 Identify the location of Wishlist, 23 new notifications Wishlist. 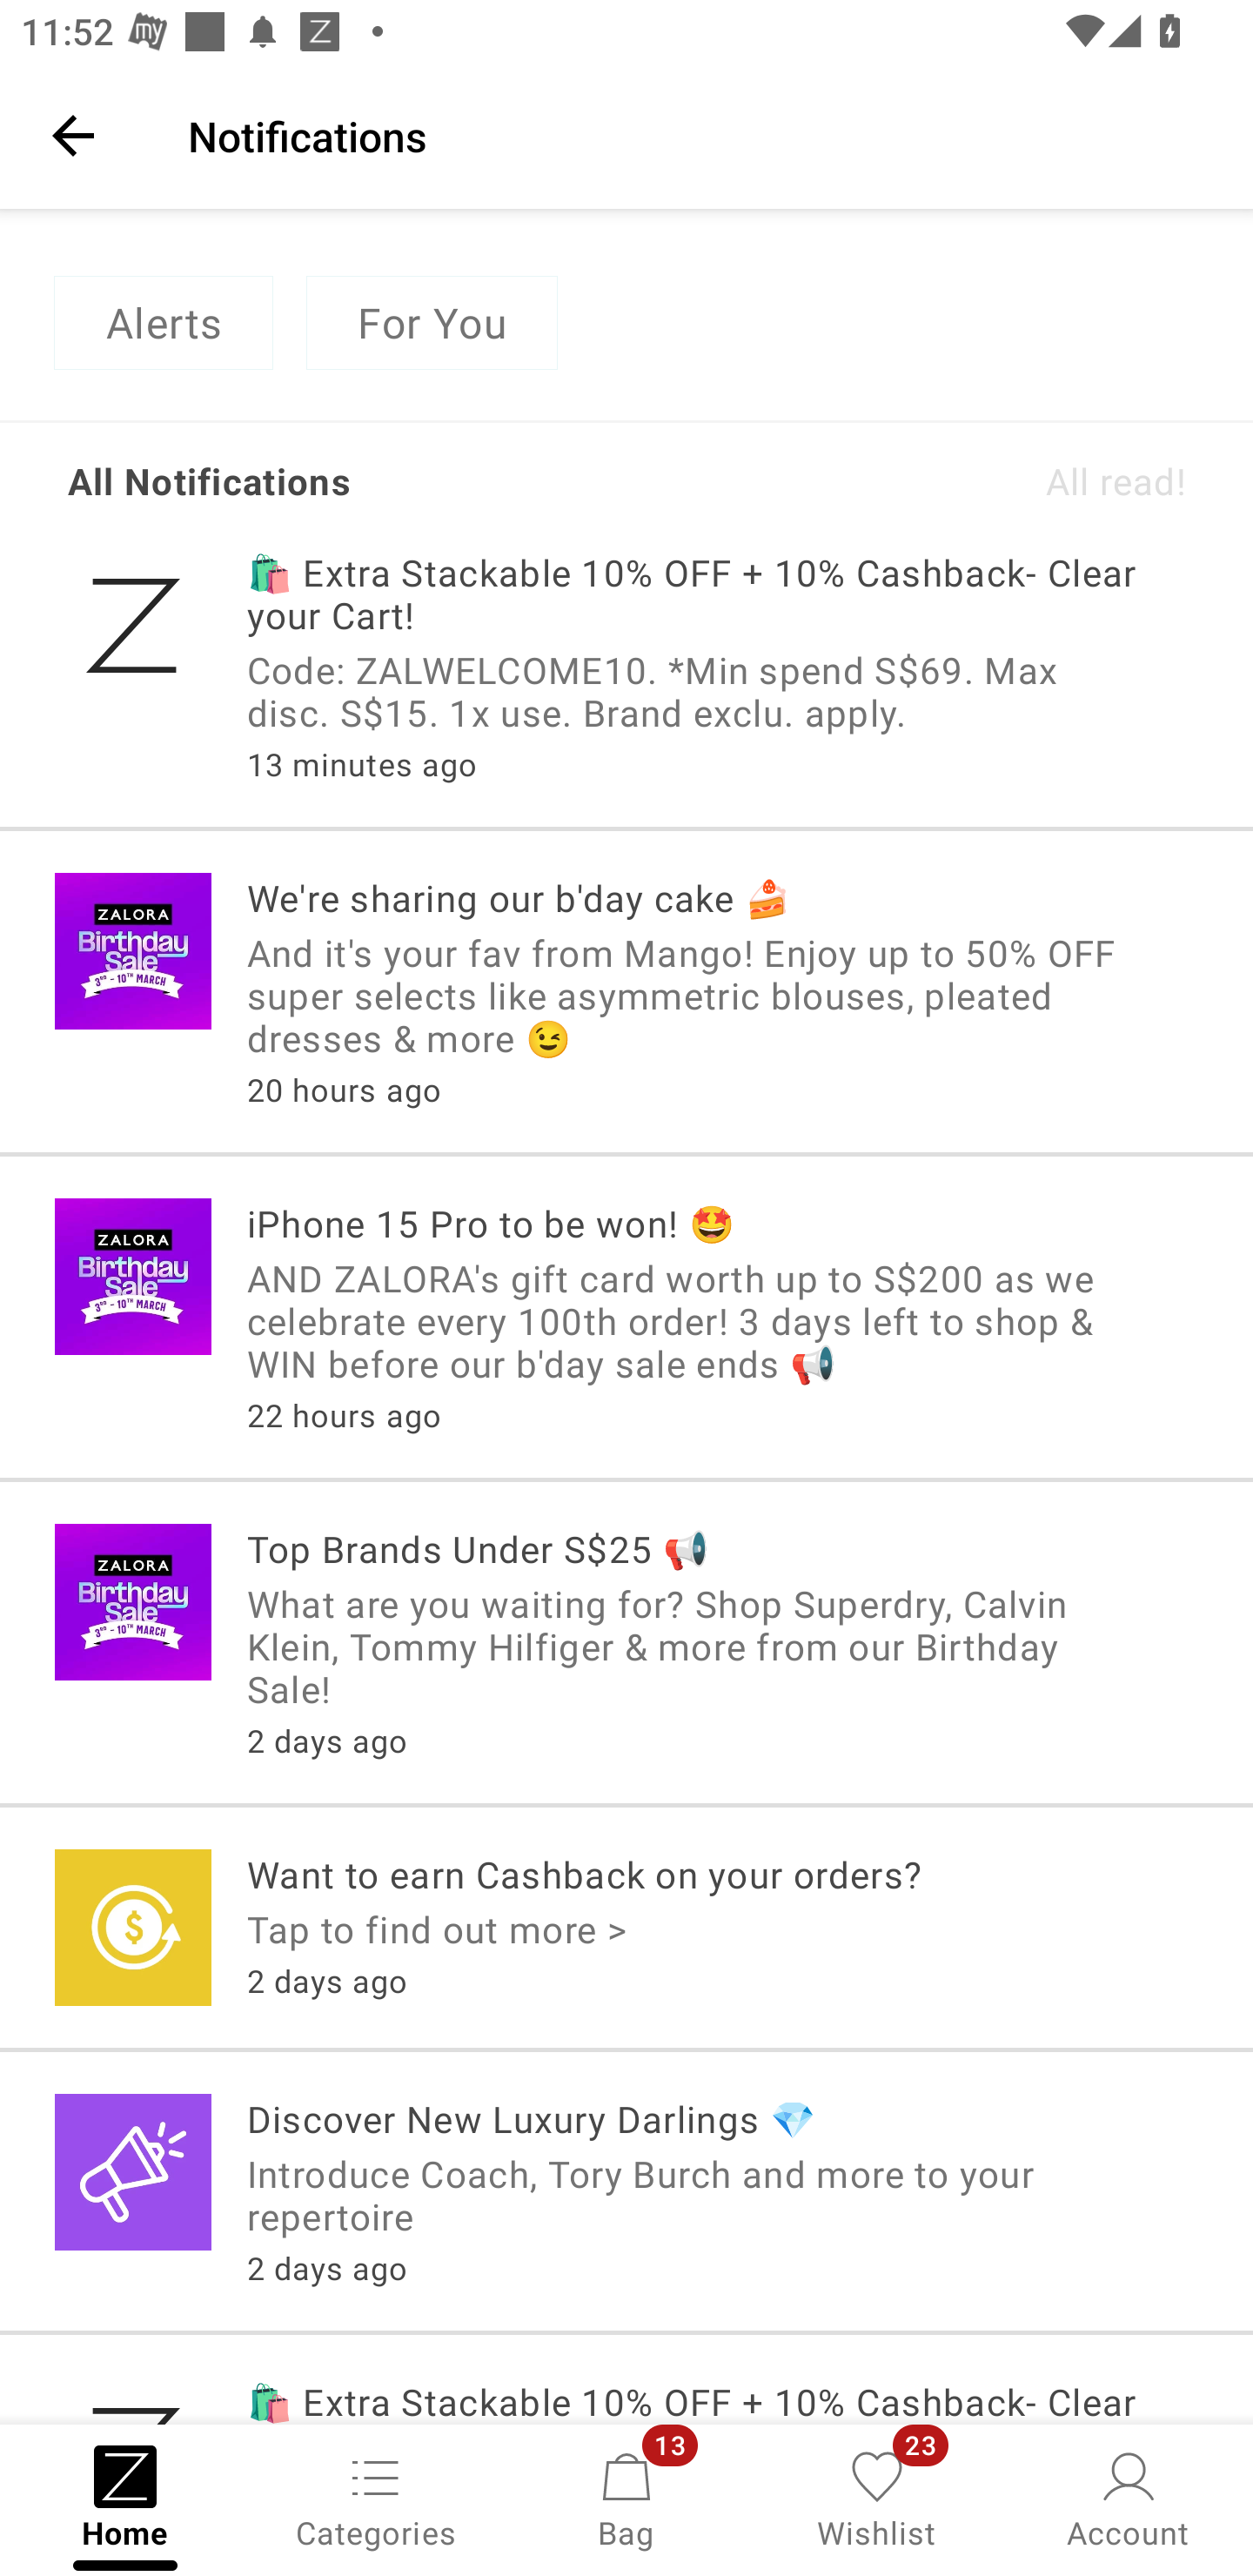
(877, 2498).